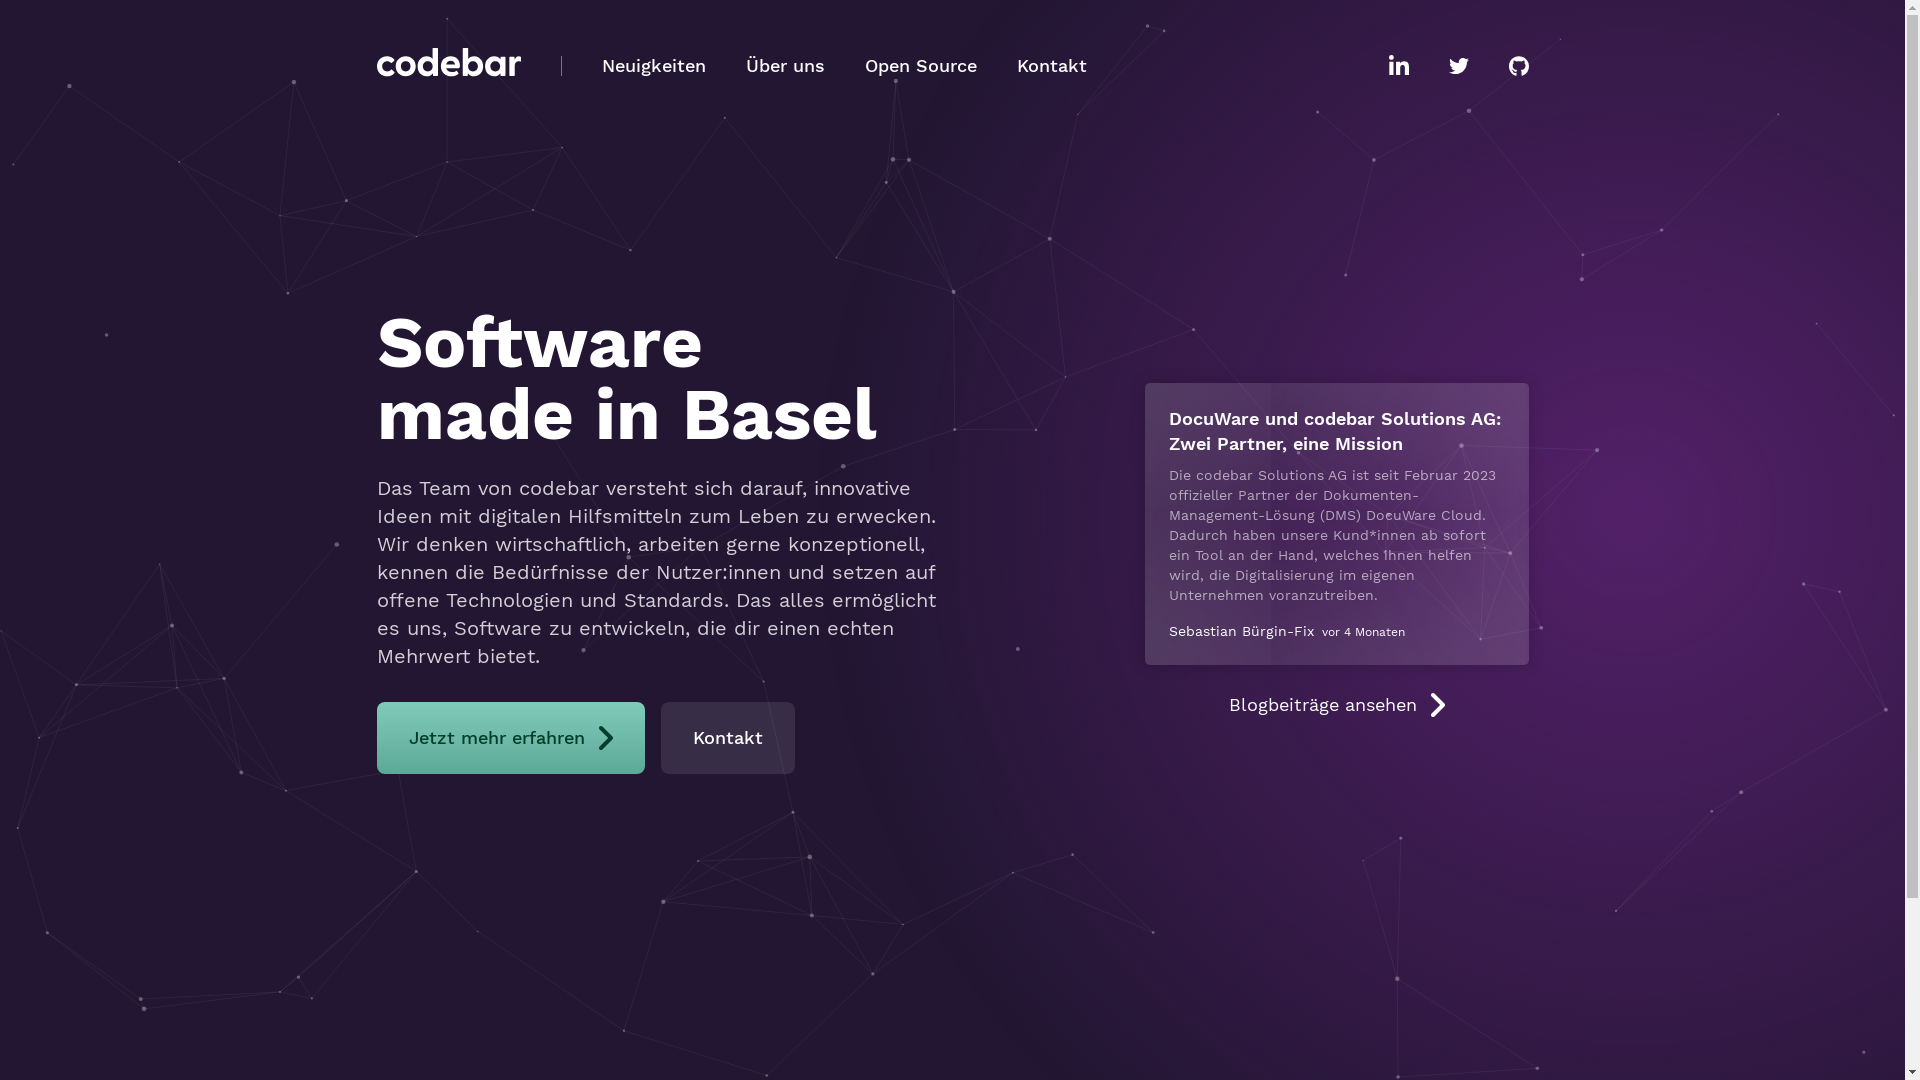 The image size is (1920, 1080). I want to click on codebar Solutions AG, so click(448, 66).